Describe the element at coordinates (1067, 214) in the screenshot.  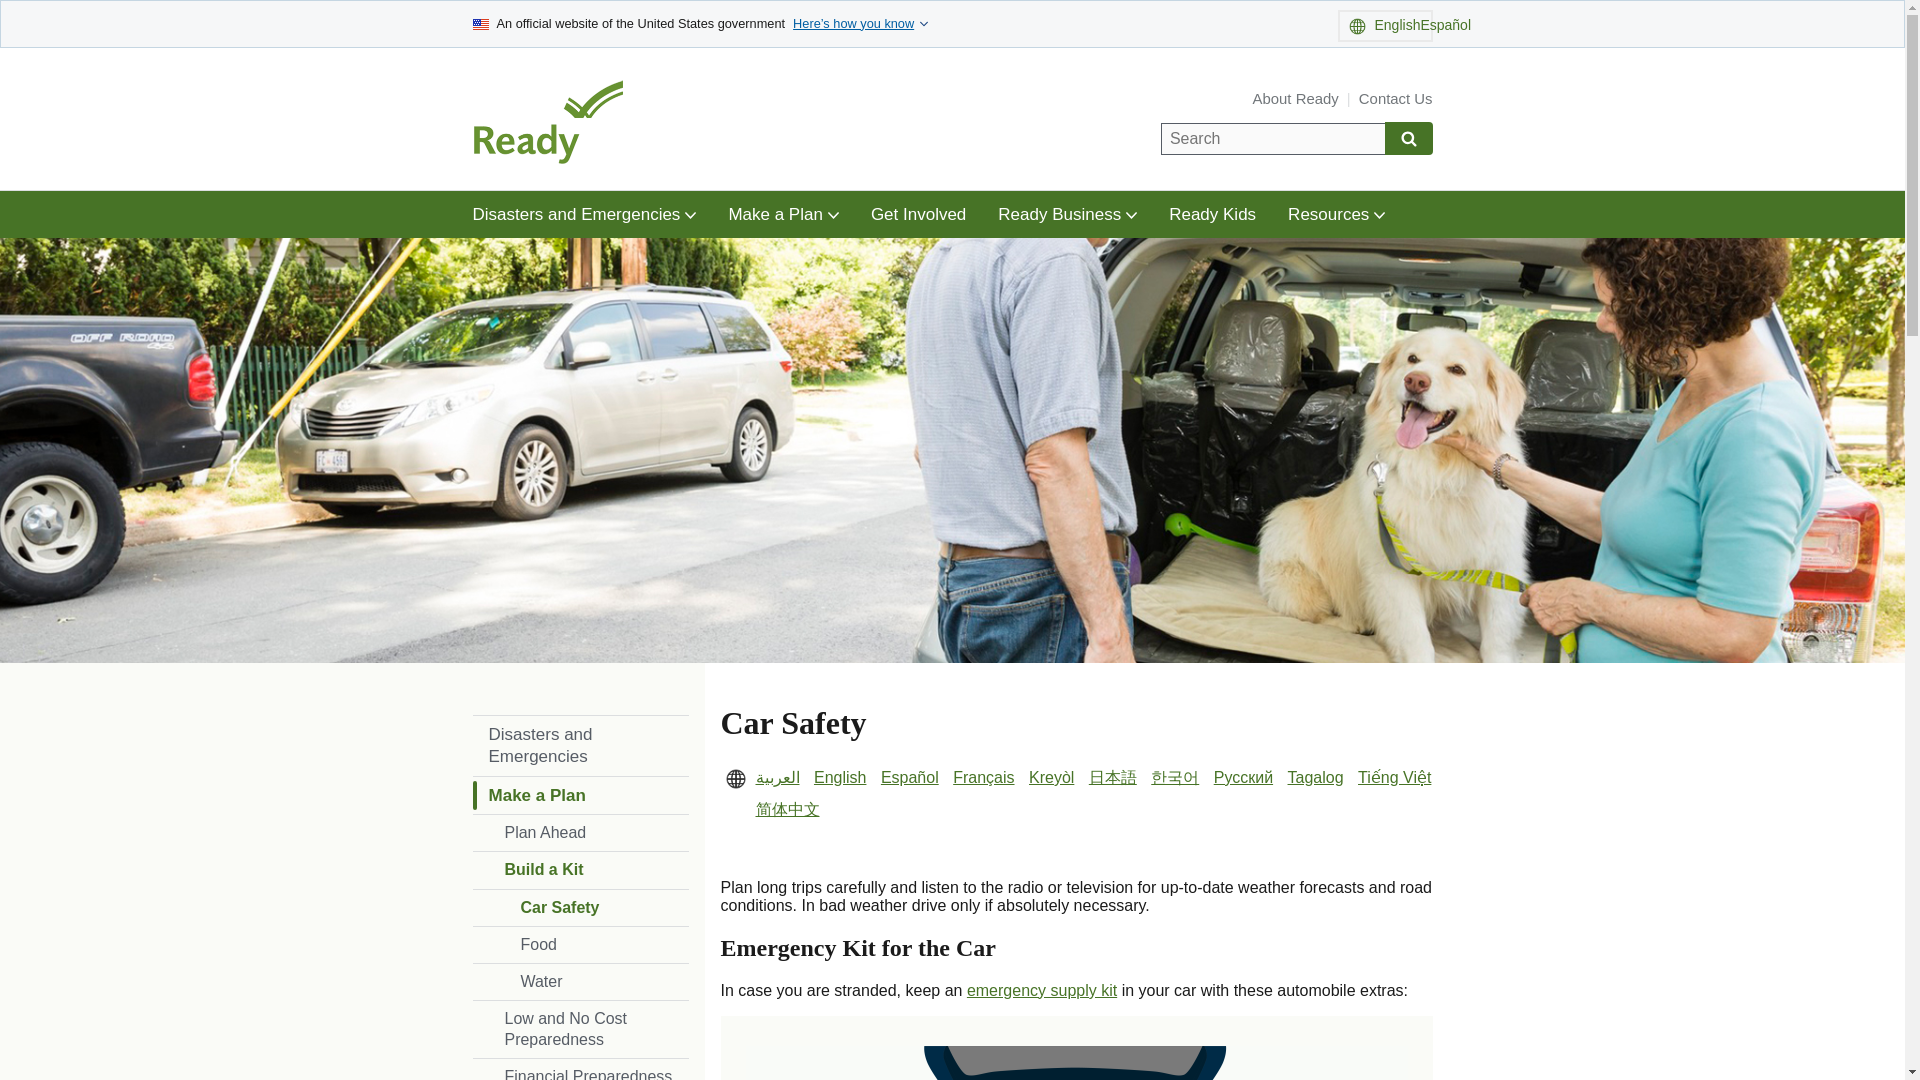
I see `Ready Business` at that location.